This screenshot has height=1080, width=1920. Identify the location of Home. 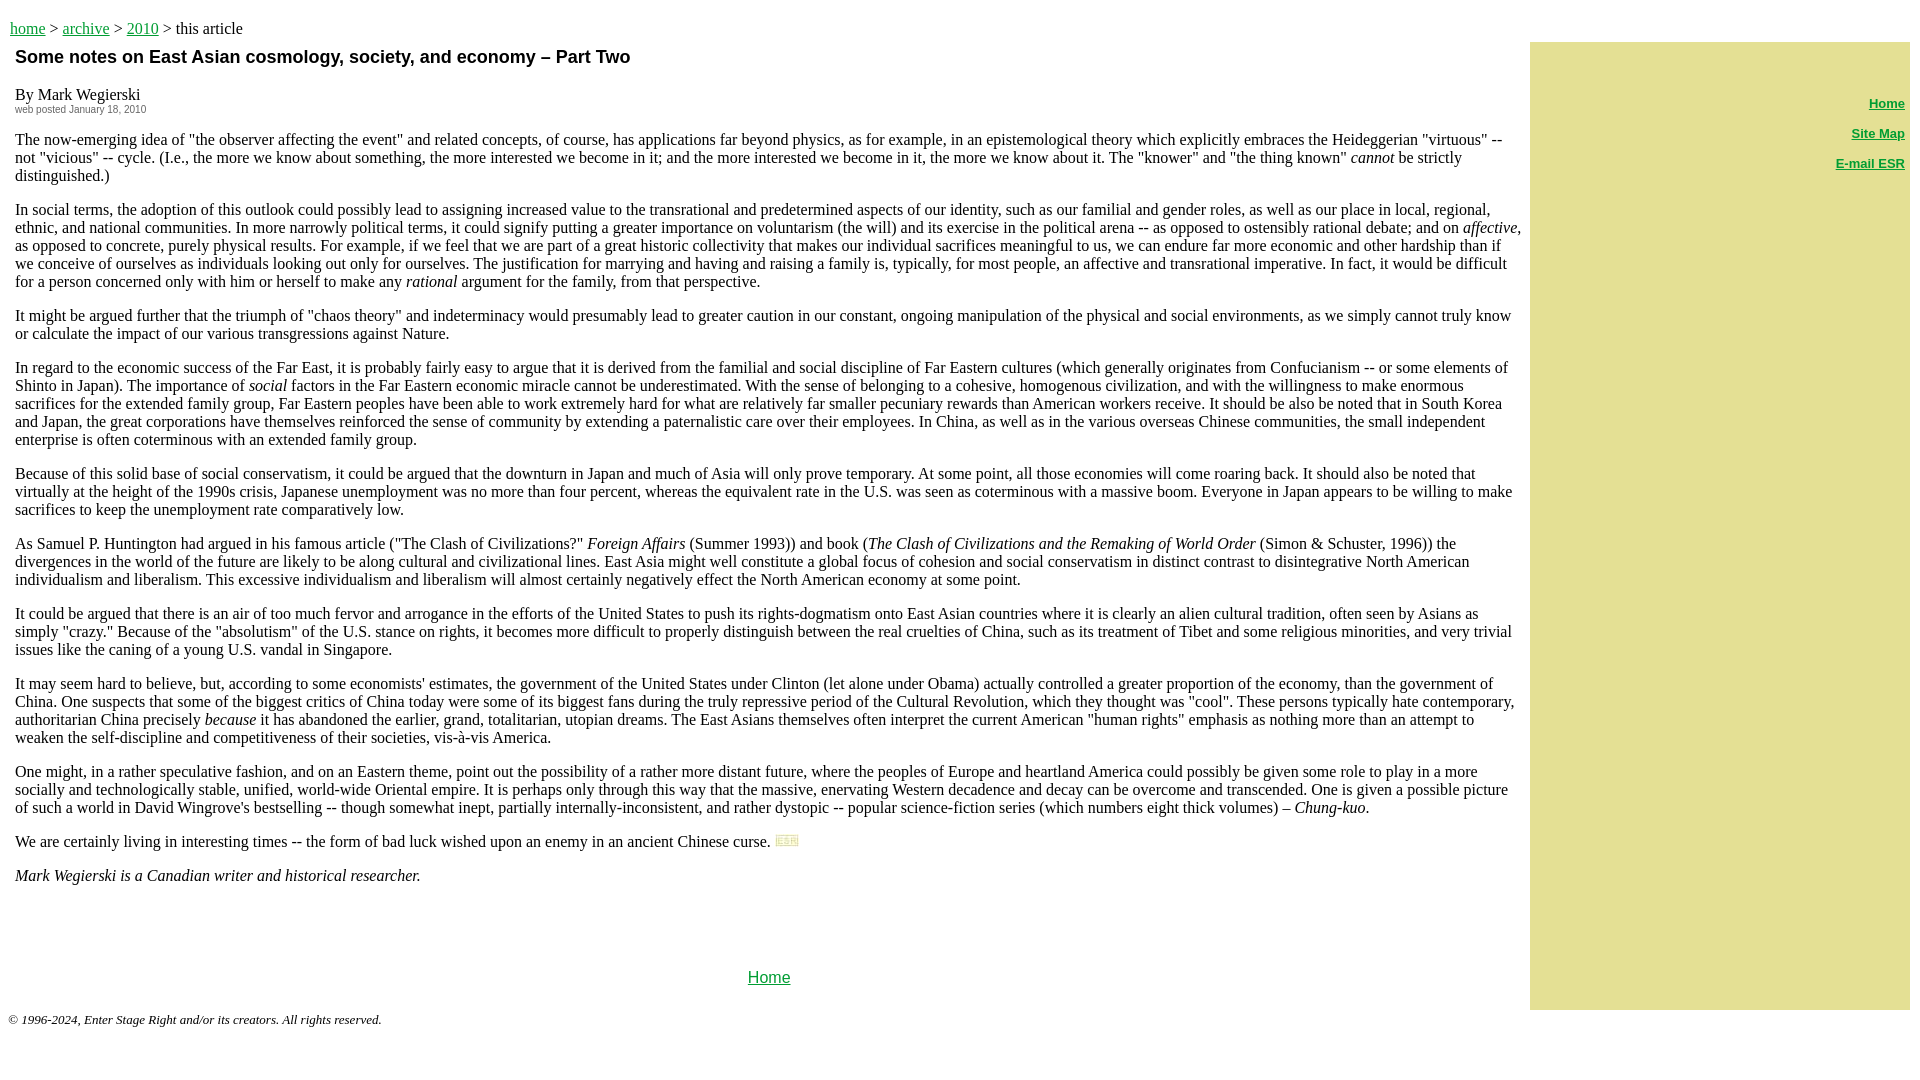
(1886, 104).